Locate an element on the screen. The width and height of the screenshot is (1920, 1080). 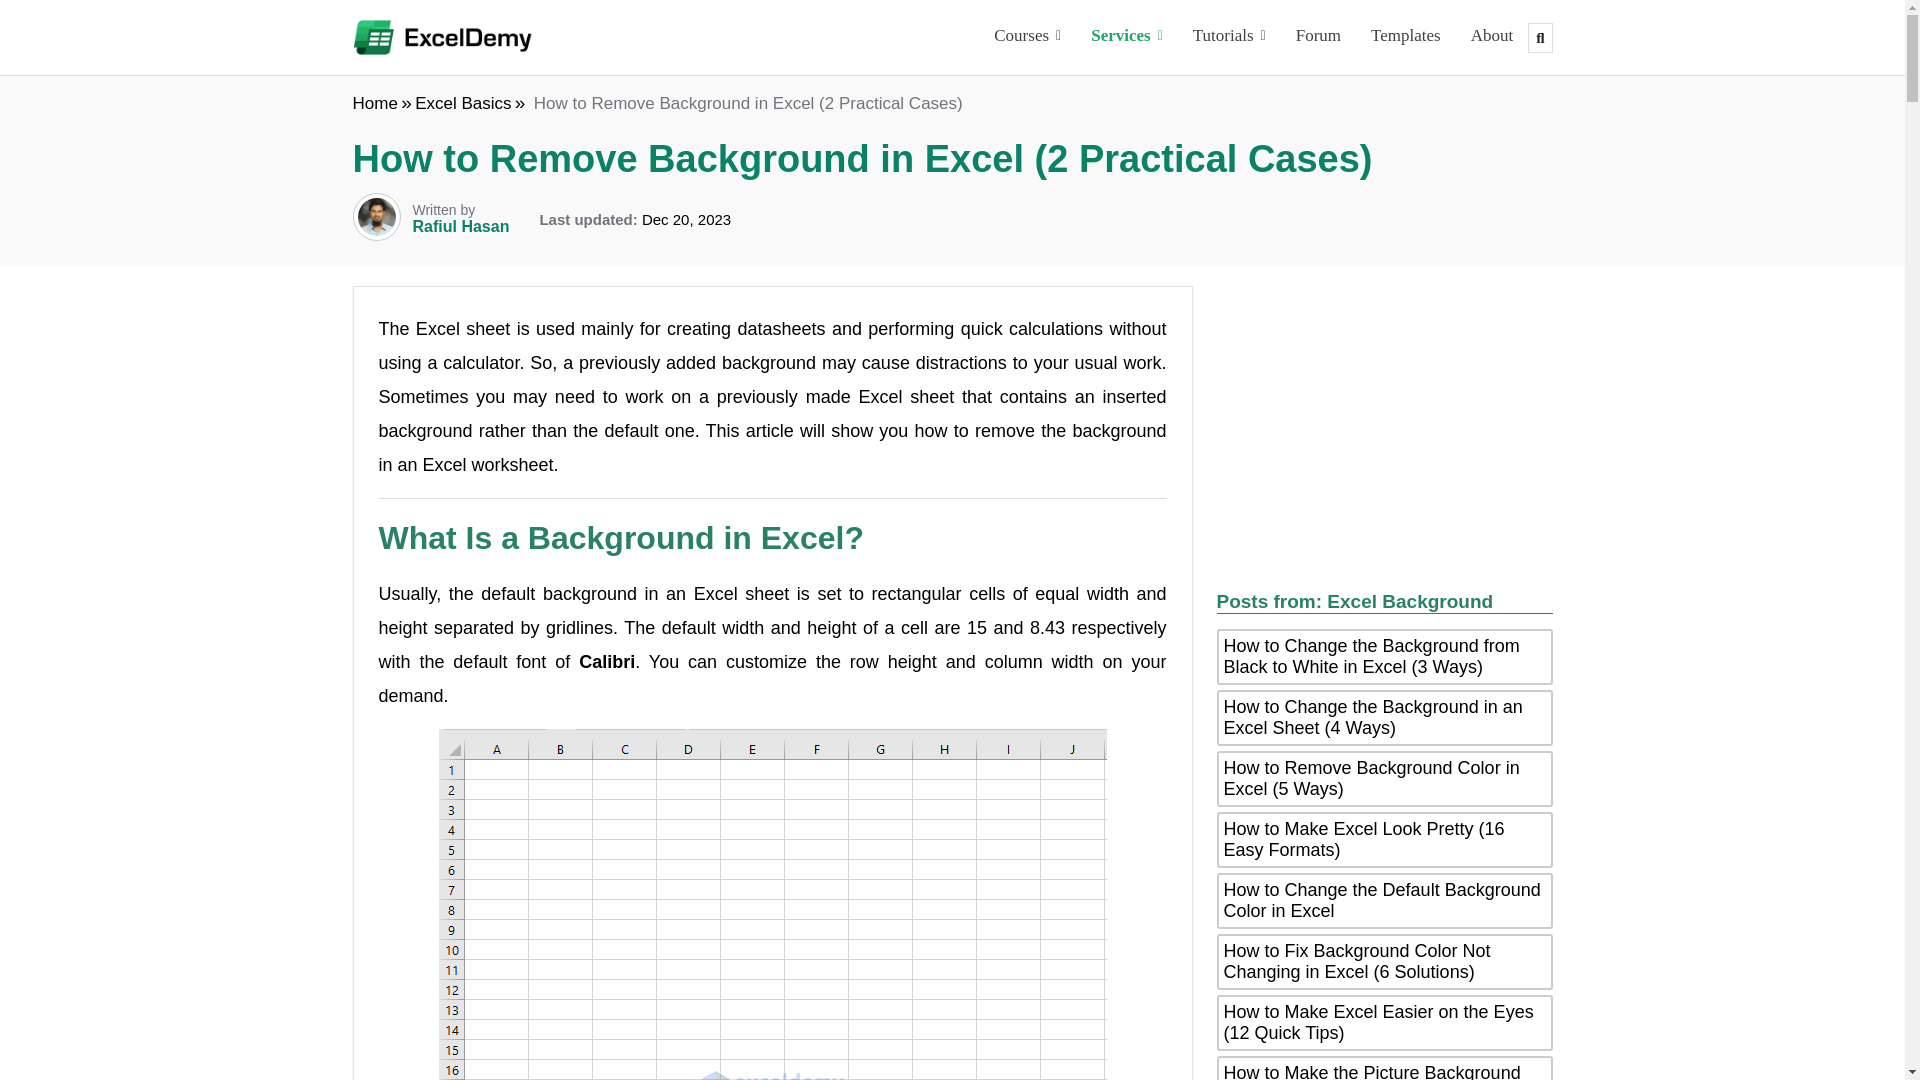
Courses is located at coordinates (1027, 38).